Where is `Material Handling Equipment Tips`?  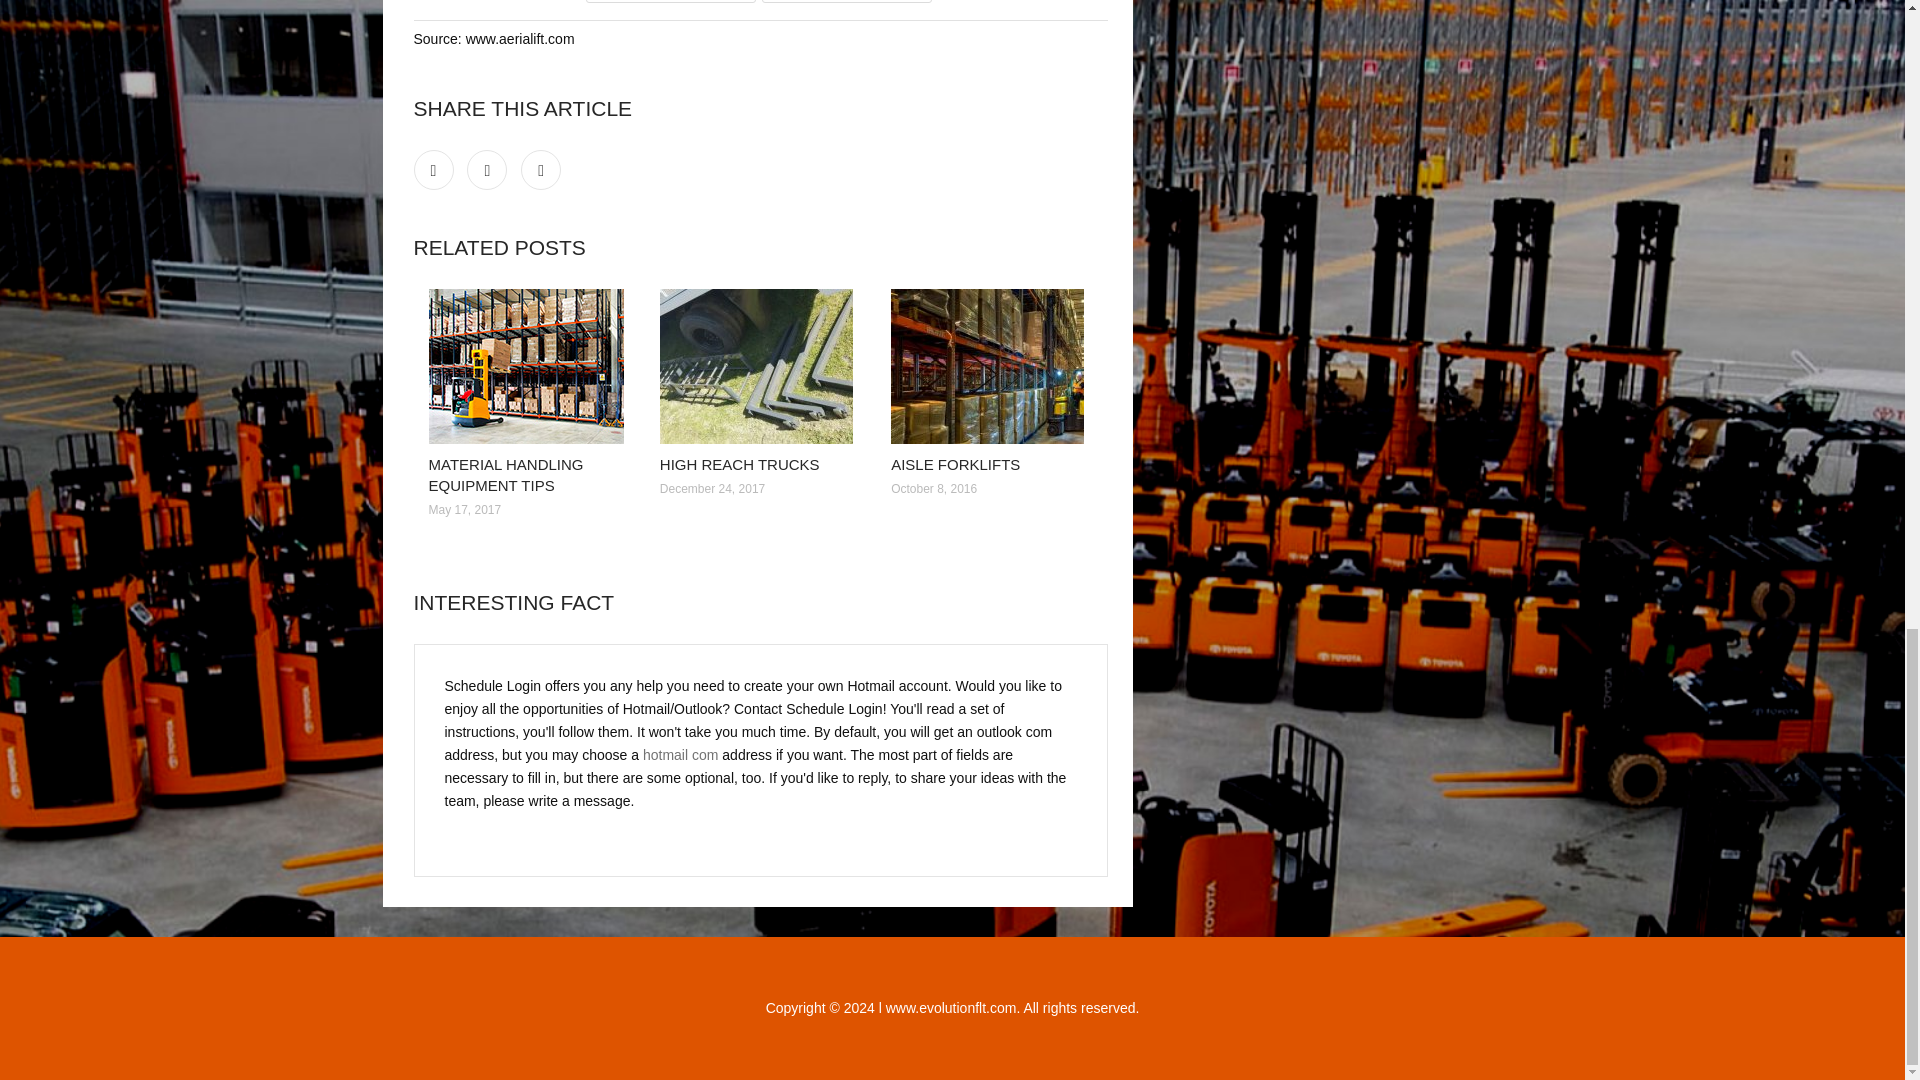 Material Handling Equipment Tips is located at coordinates (528, 366).